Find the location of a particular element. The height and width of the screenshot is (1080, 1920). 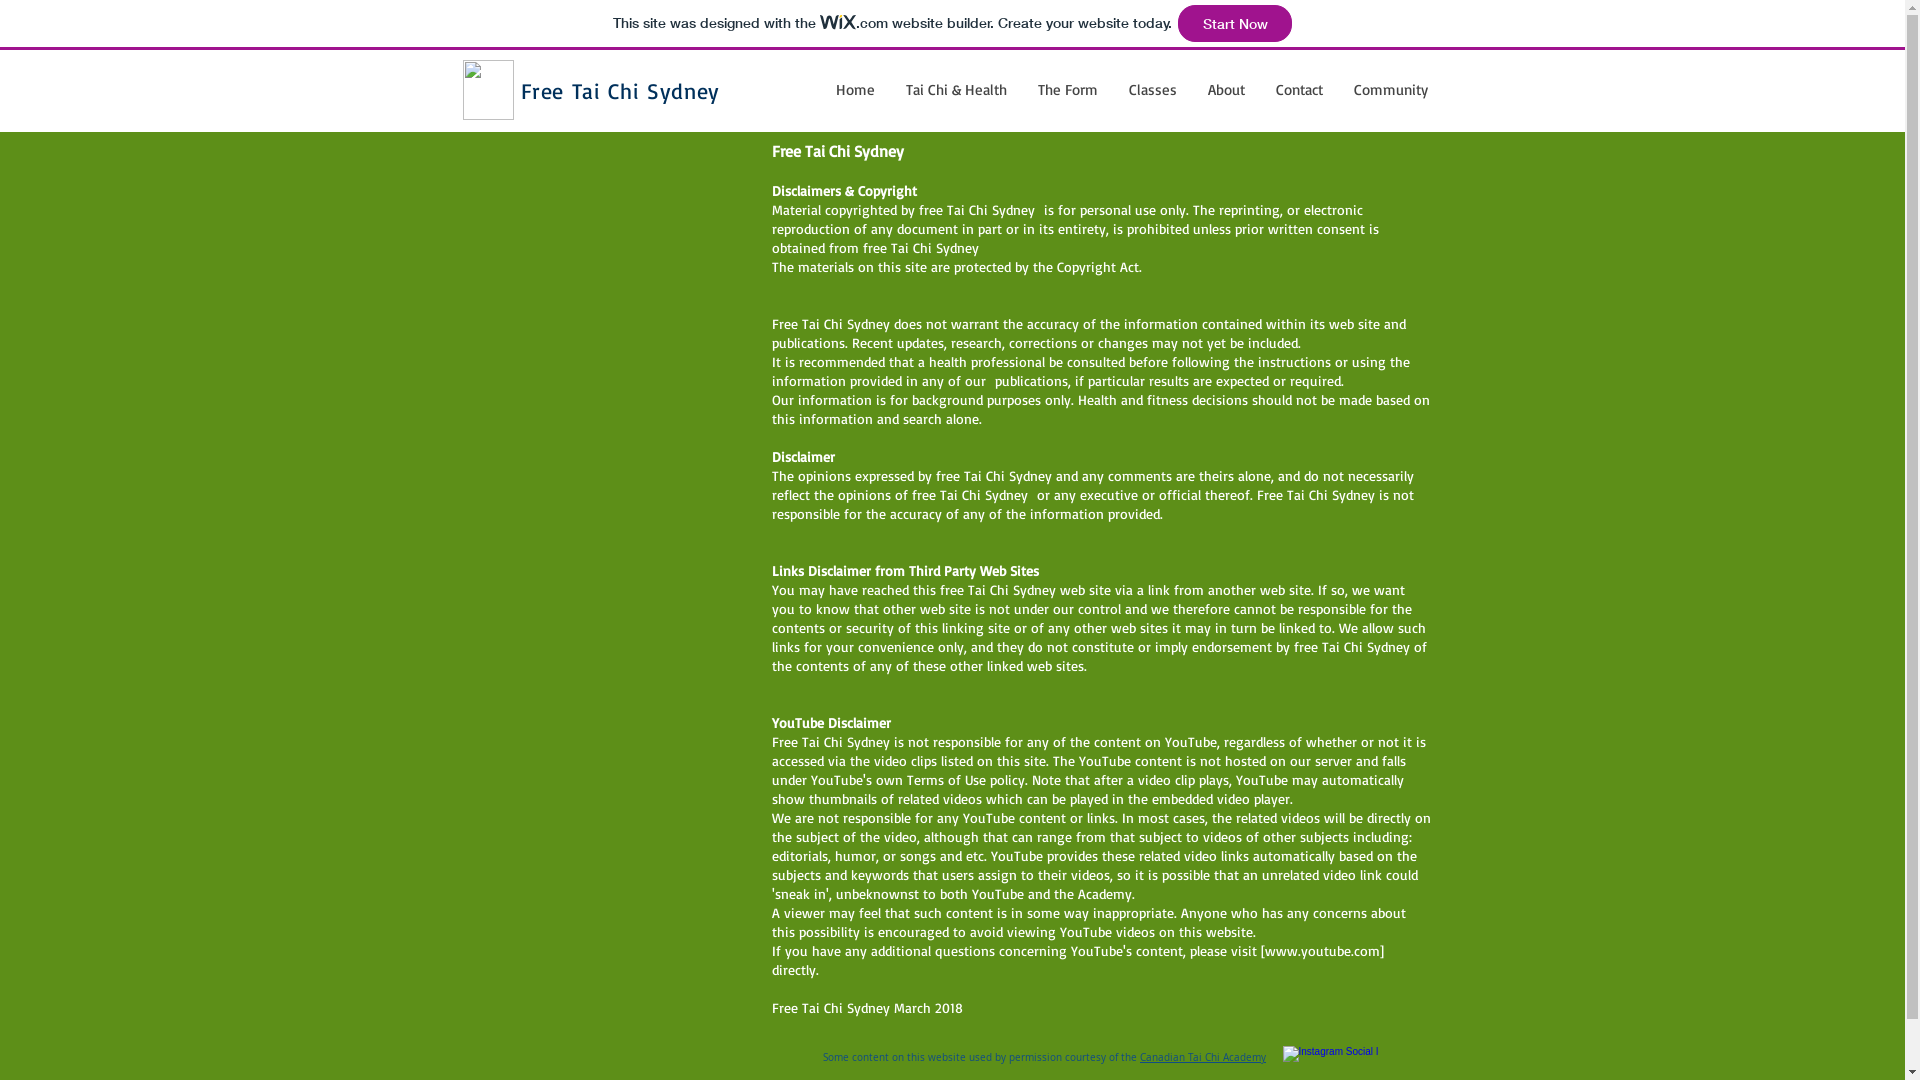

Home is located at coordinates (855, 90).